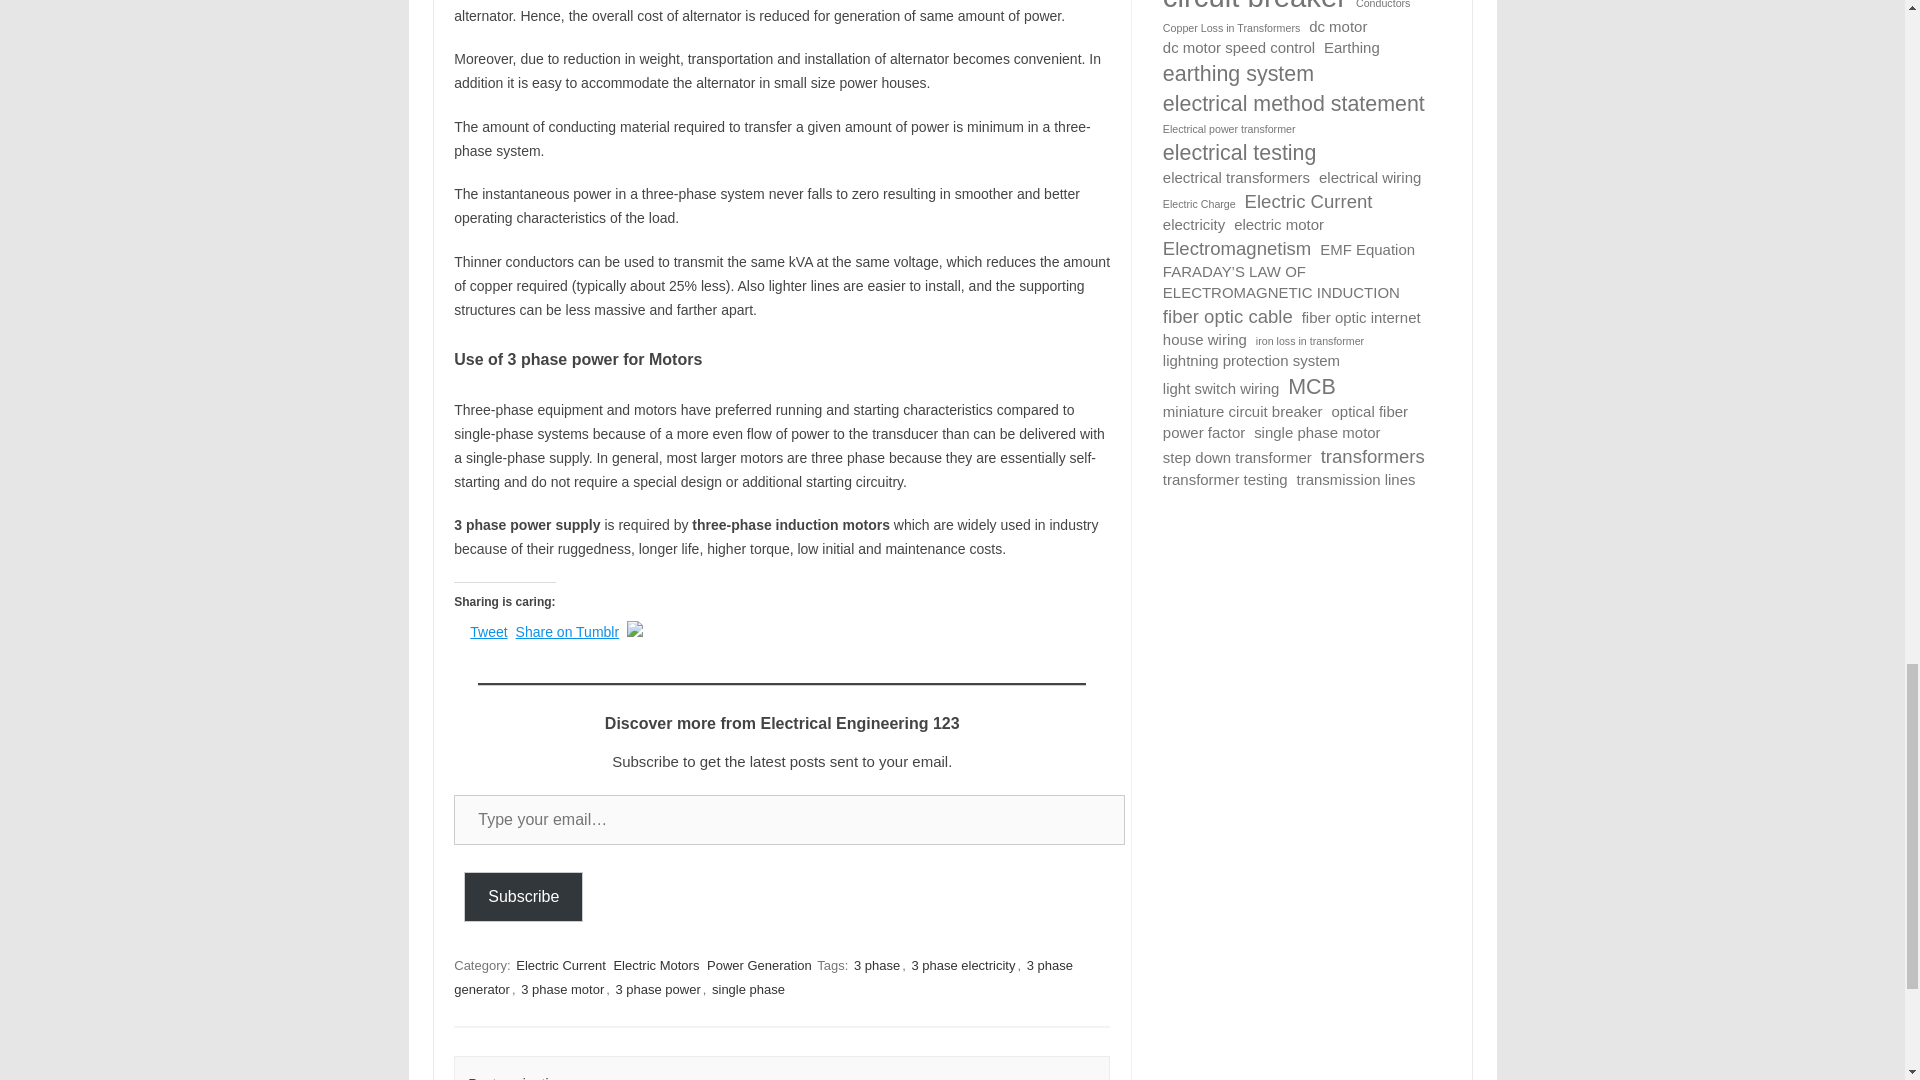  Describe the element at coordinates (759, 965) in the screenshot. I see `Power Generation` at that location.